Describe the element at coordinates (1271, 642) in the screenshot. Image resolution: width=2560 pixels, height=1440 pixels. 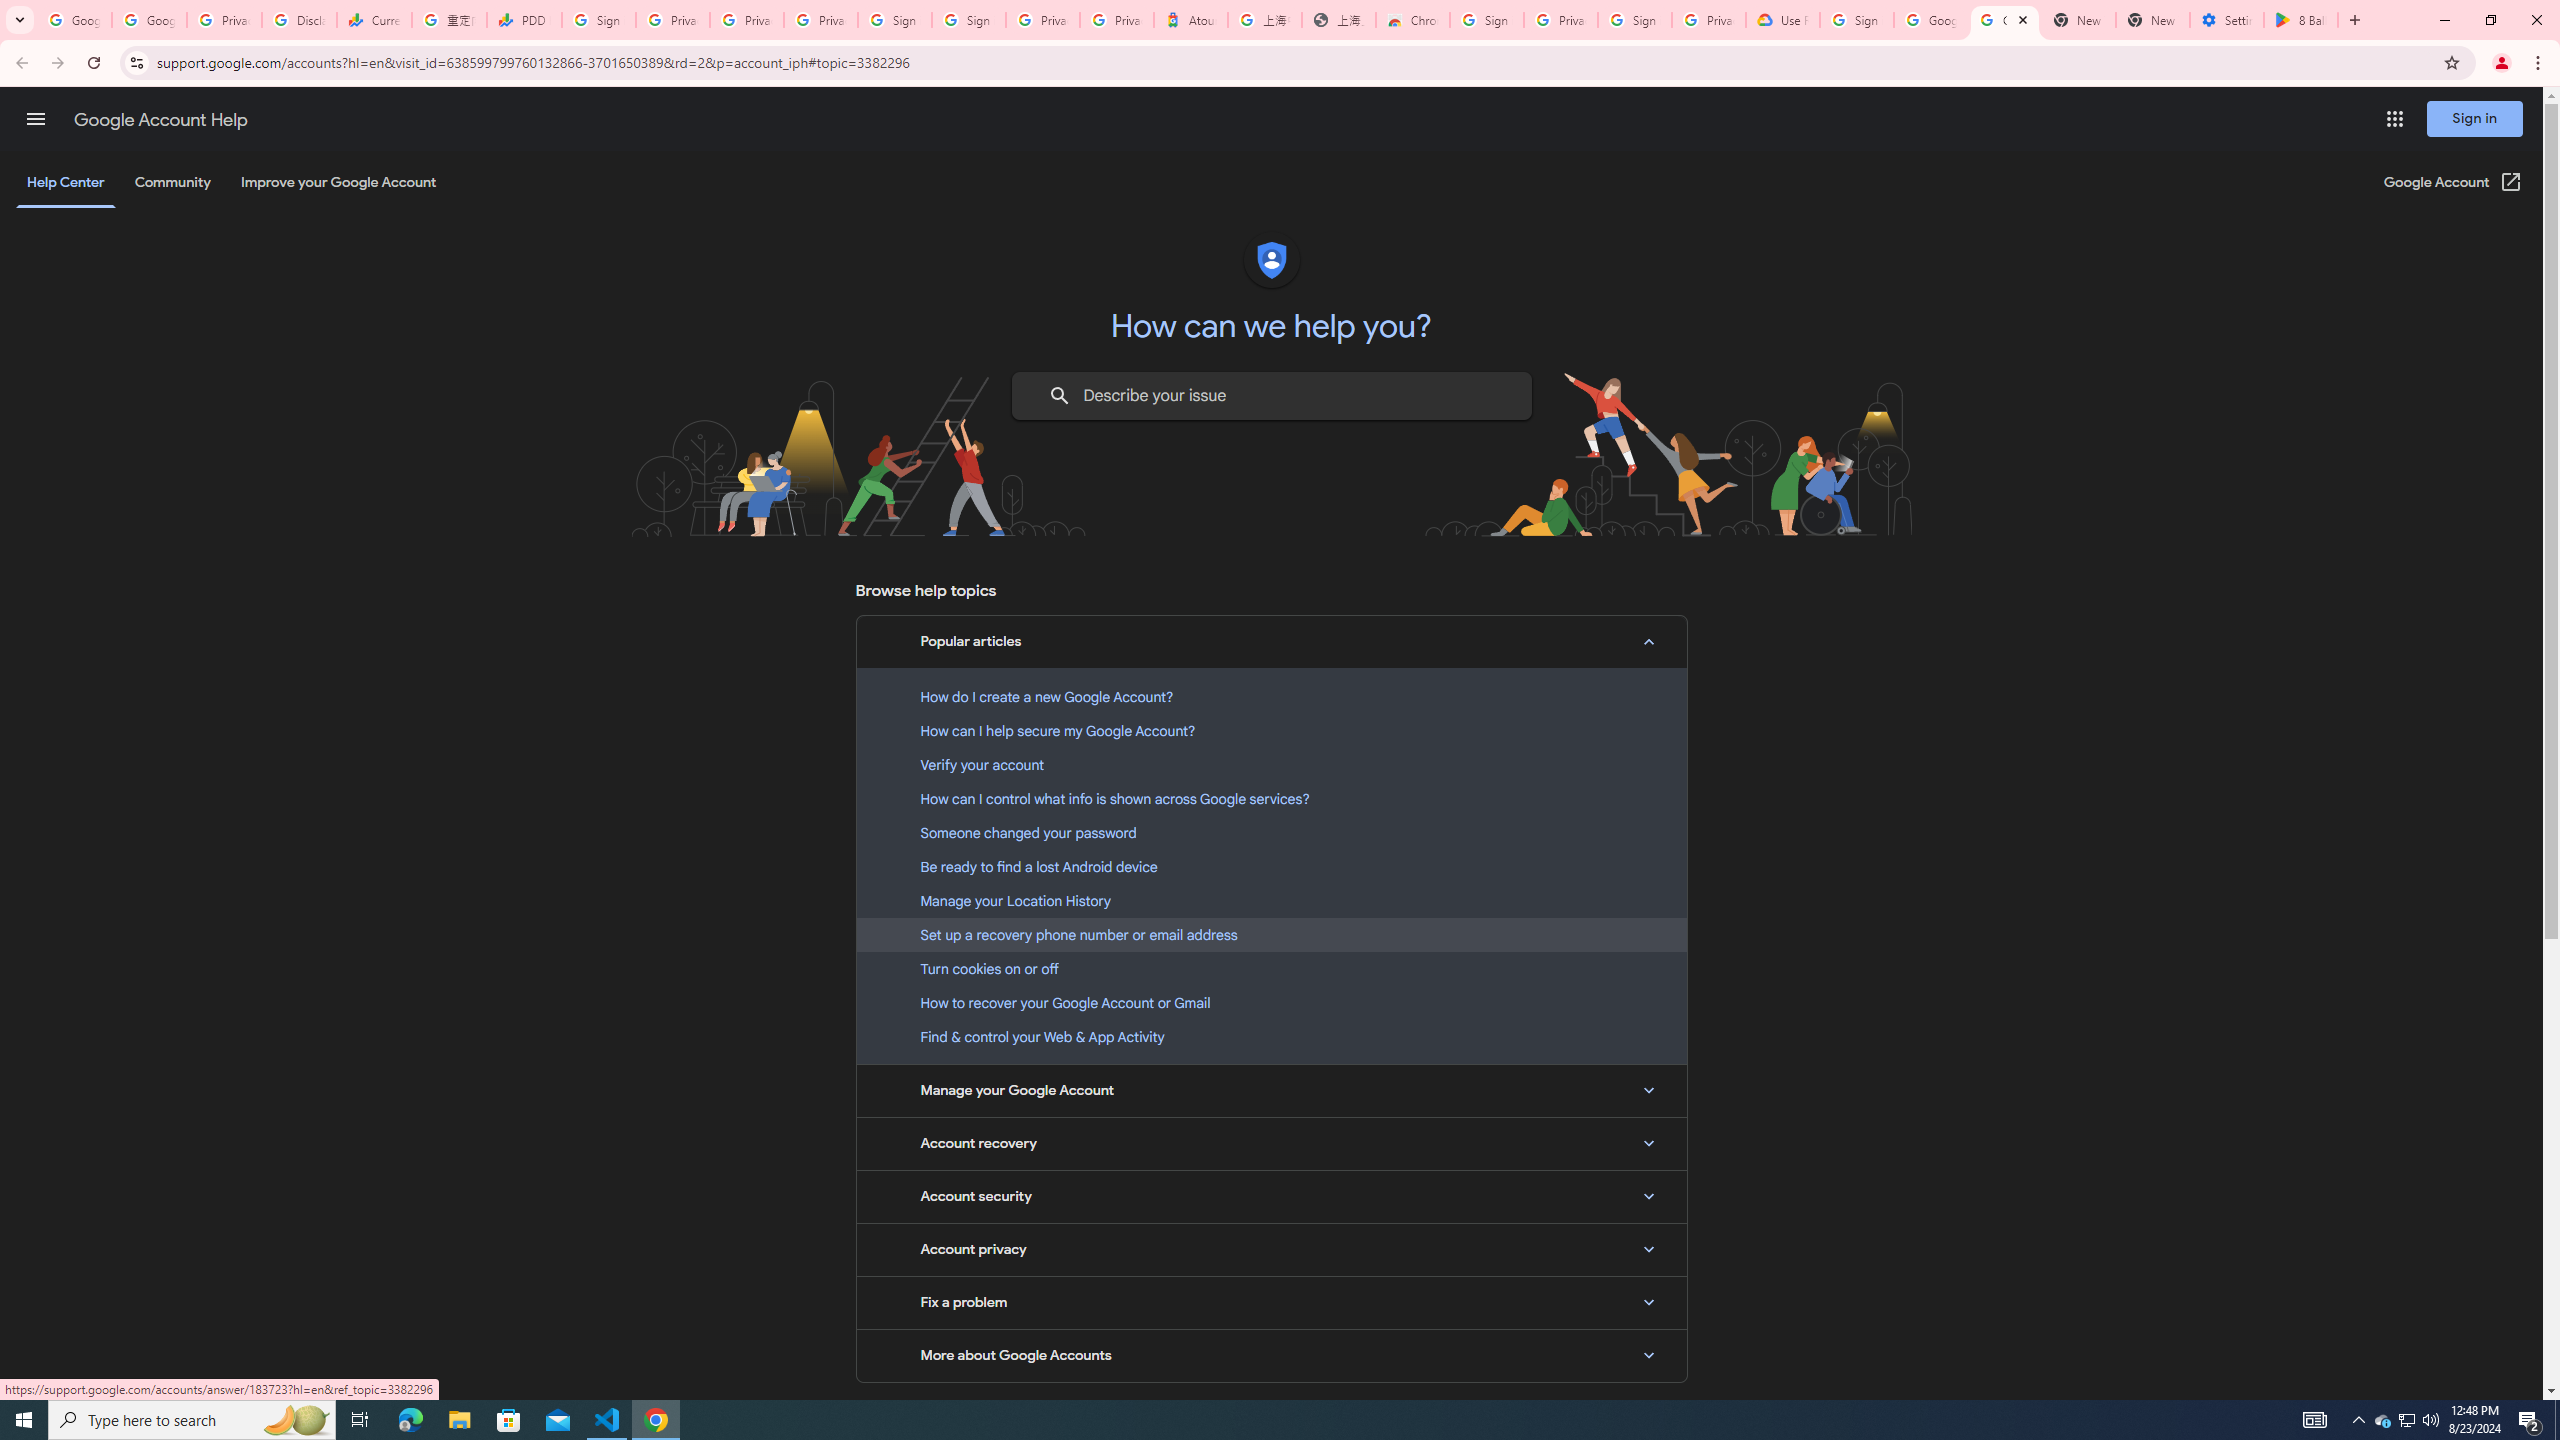
I see `Popular articles, Expanded list with 11 items` at that location.